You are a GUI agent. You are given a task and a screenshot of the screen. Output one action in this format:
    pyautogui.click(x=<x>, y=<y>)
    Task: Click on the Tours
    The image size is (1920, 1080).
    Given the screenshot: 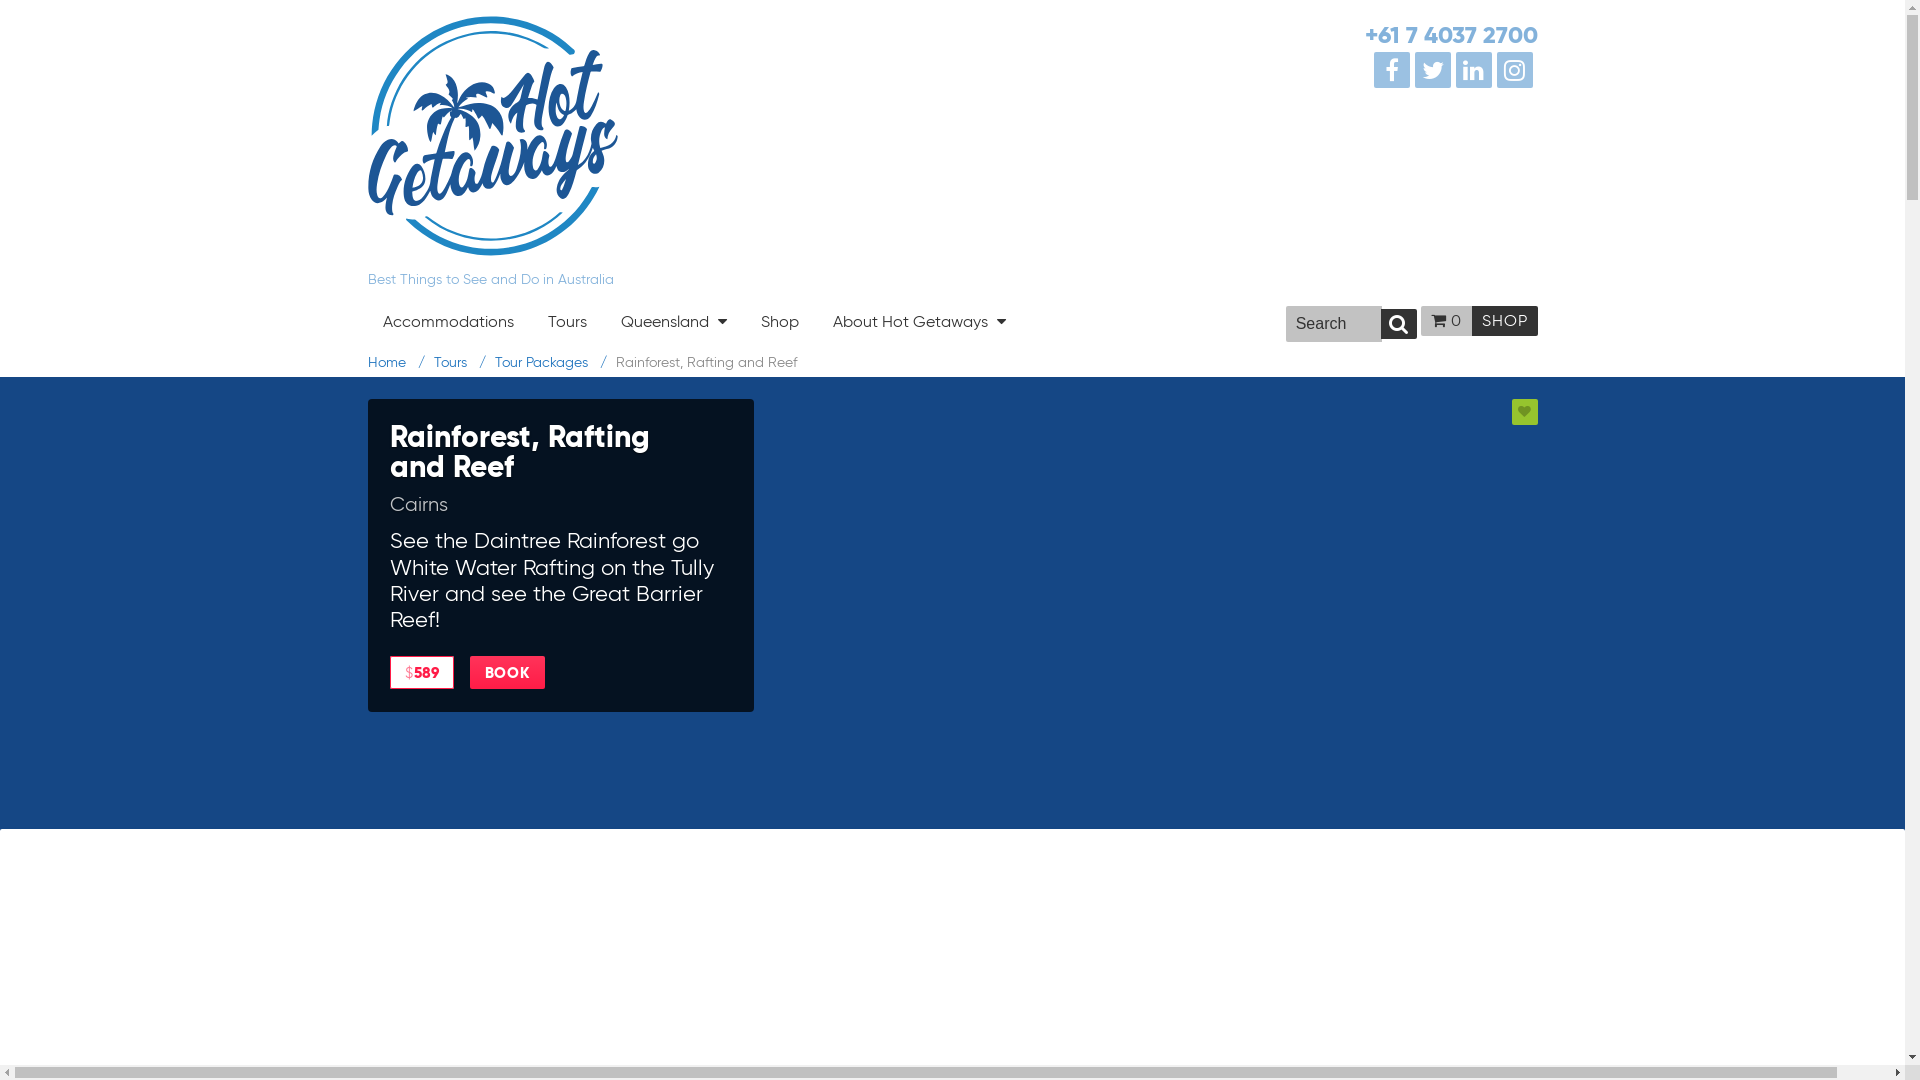 What is the action you would take?
    pyautogui.click(x=566, y=322)
    